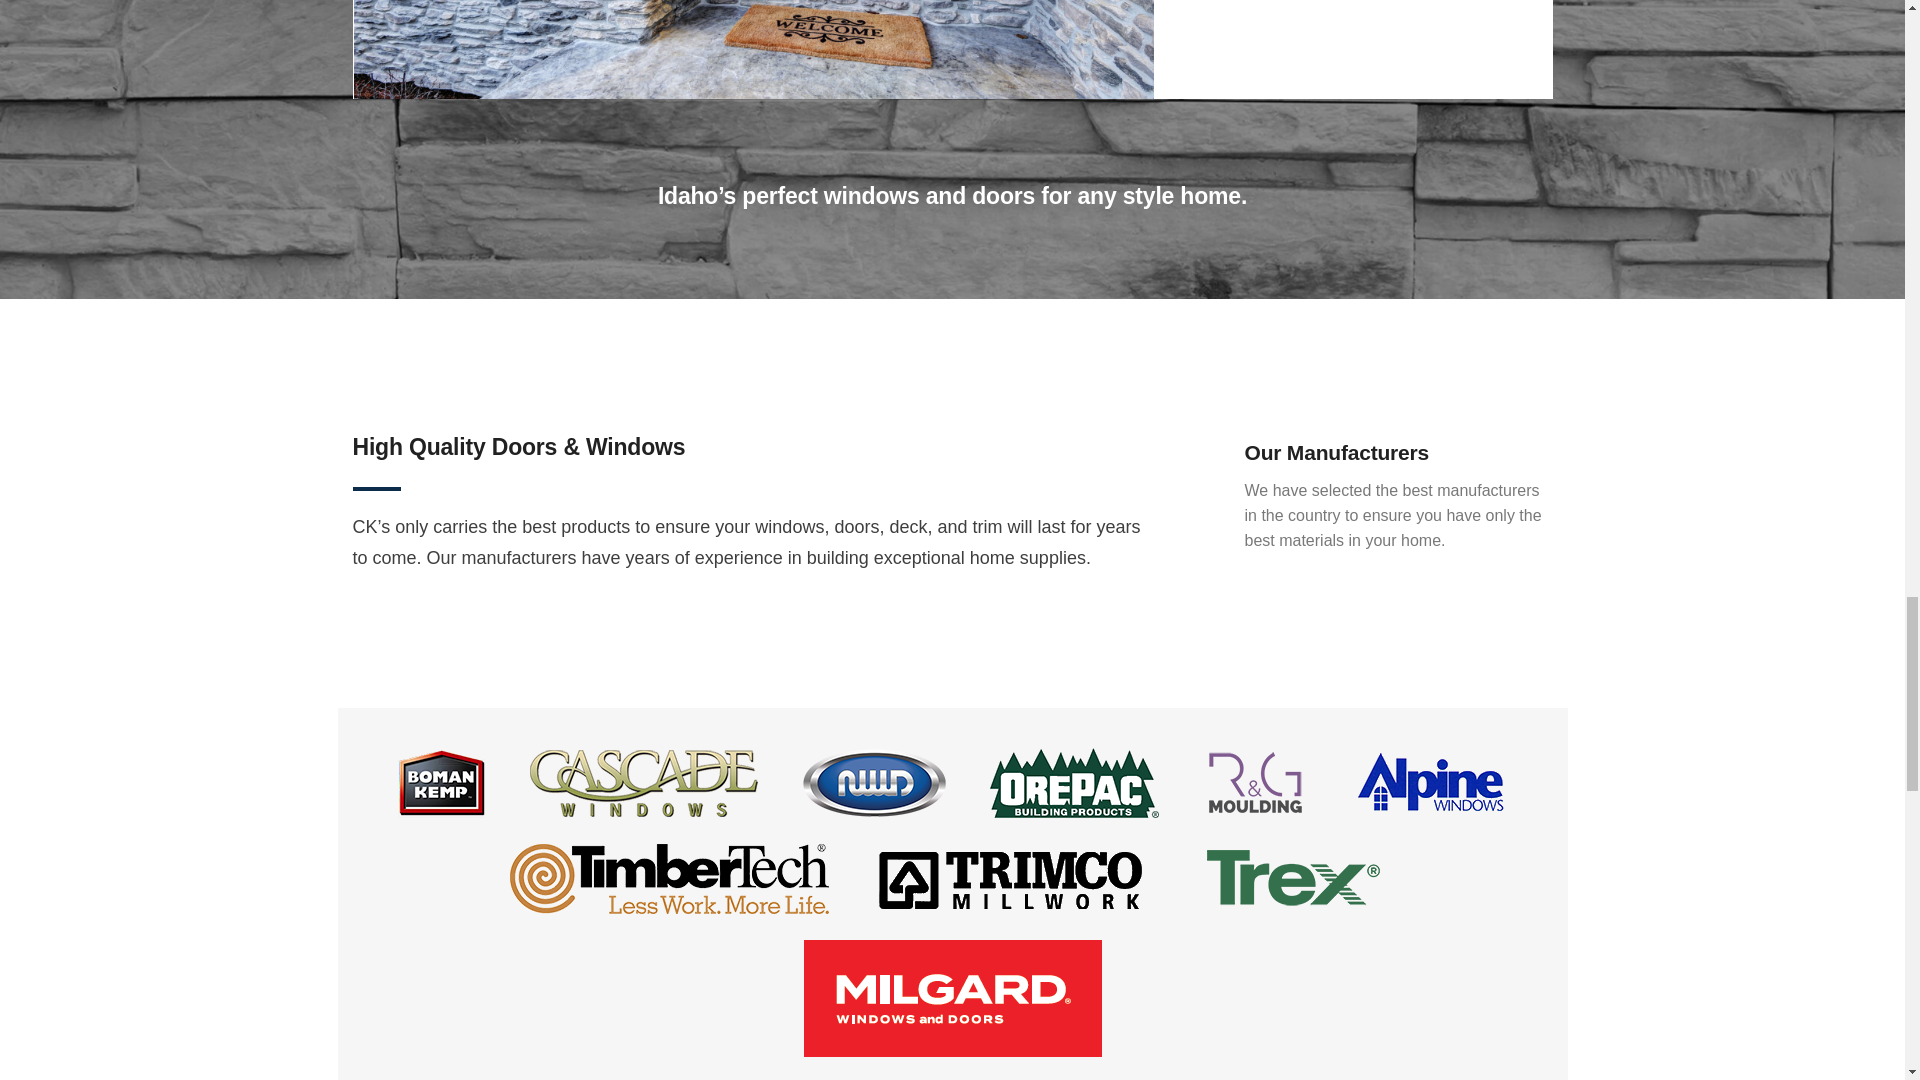 The image size is (1920, 1080). What do you see at coordinates (874, 782) in the screenshot?
I see `nwd` at bounding box center [874, 782].